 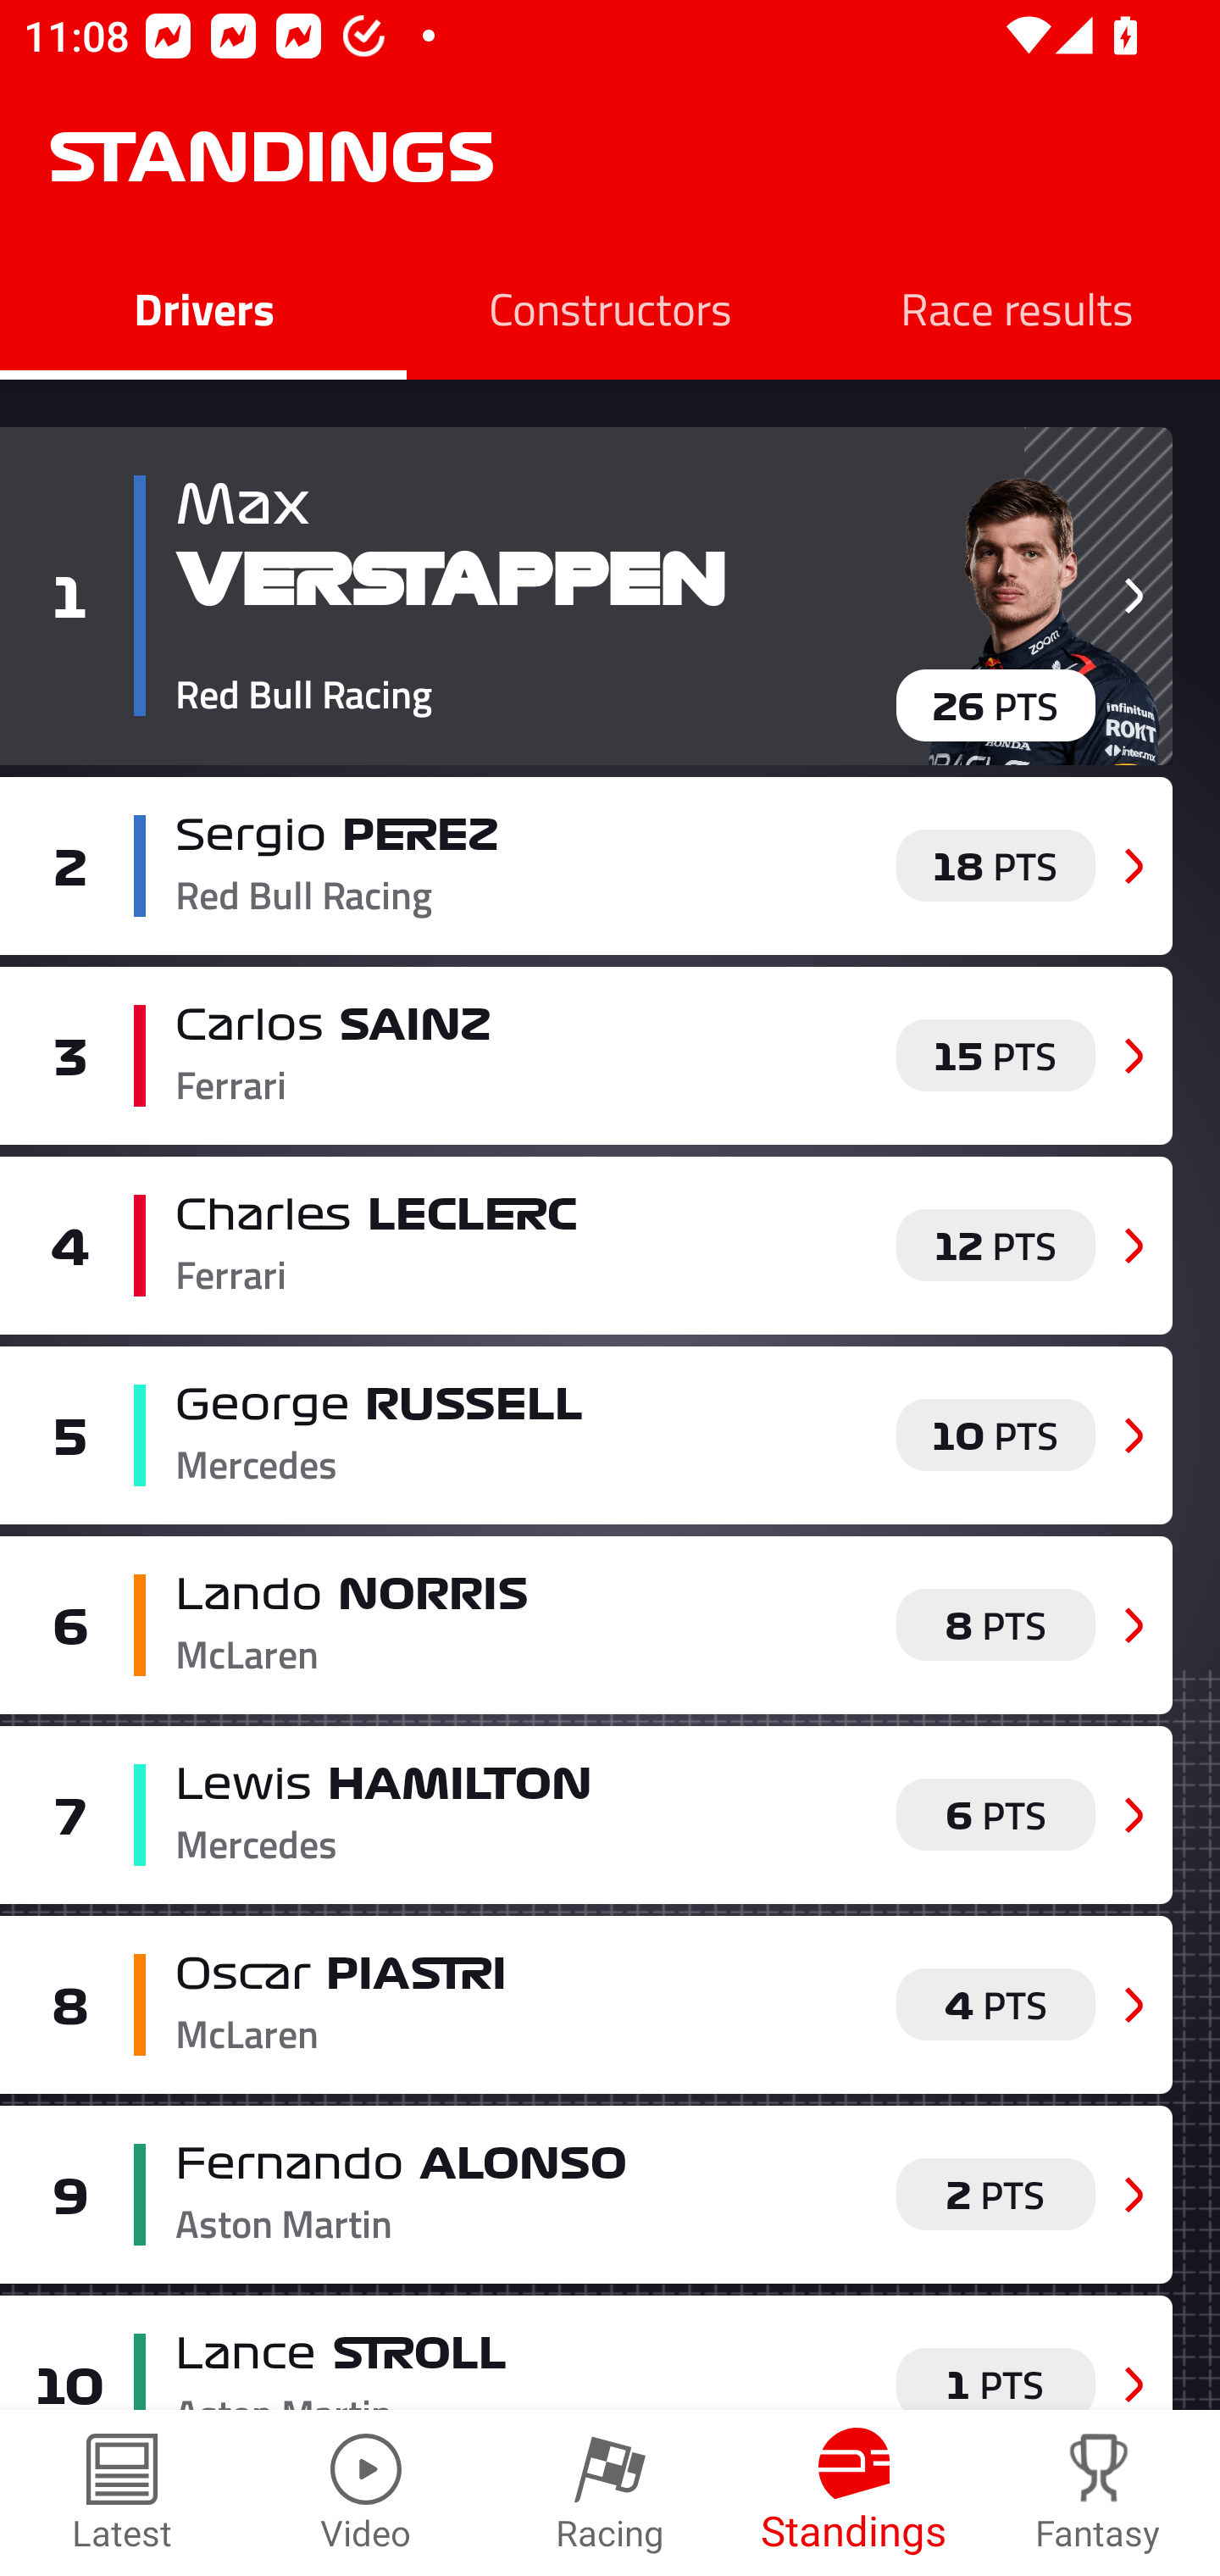 What do you see at coordinates (610, 307) in the screenshot?
I see `Constructors` at bounding box center [610, 307].